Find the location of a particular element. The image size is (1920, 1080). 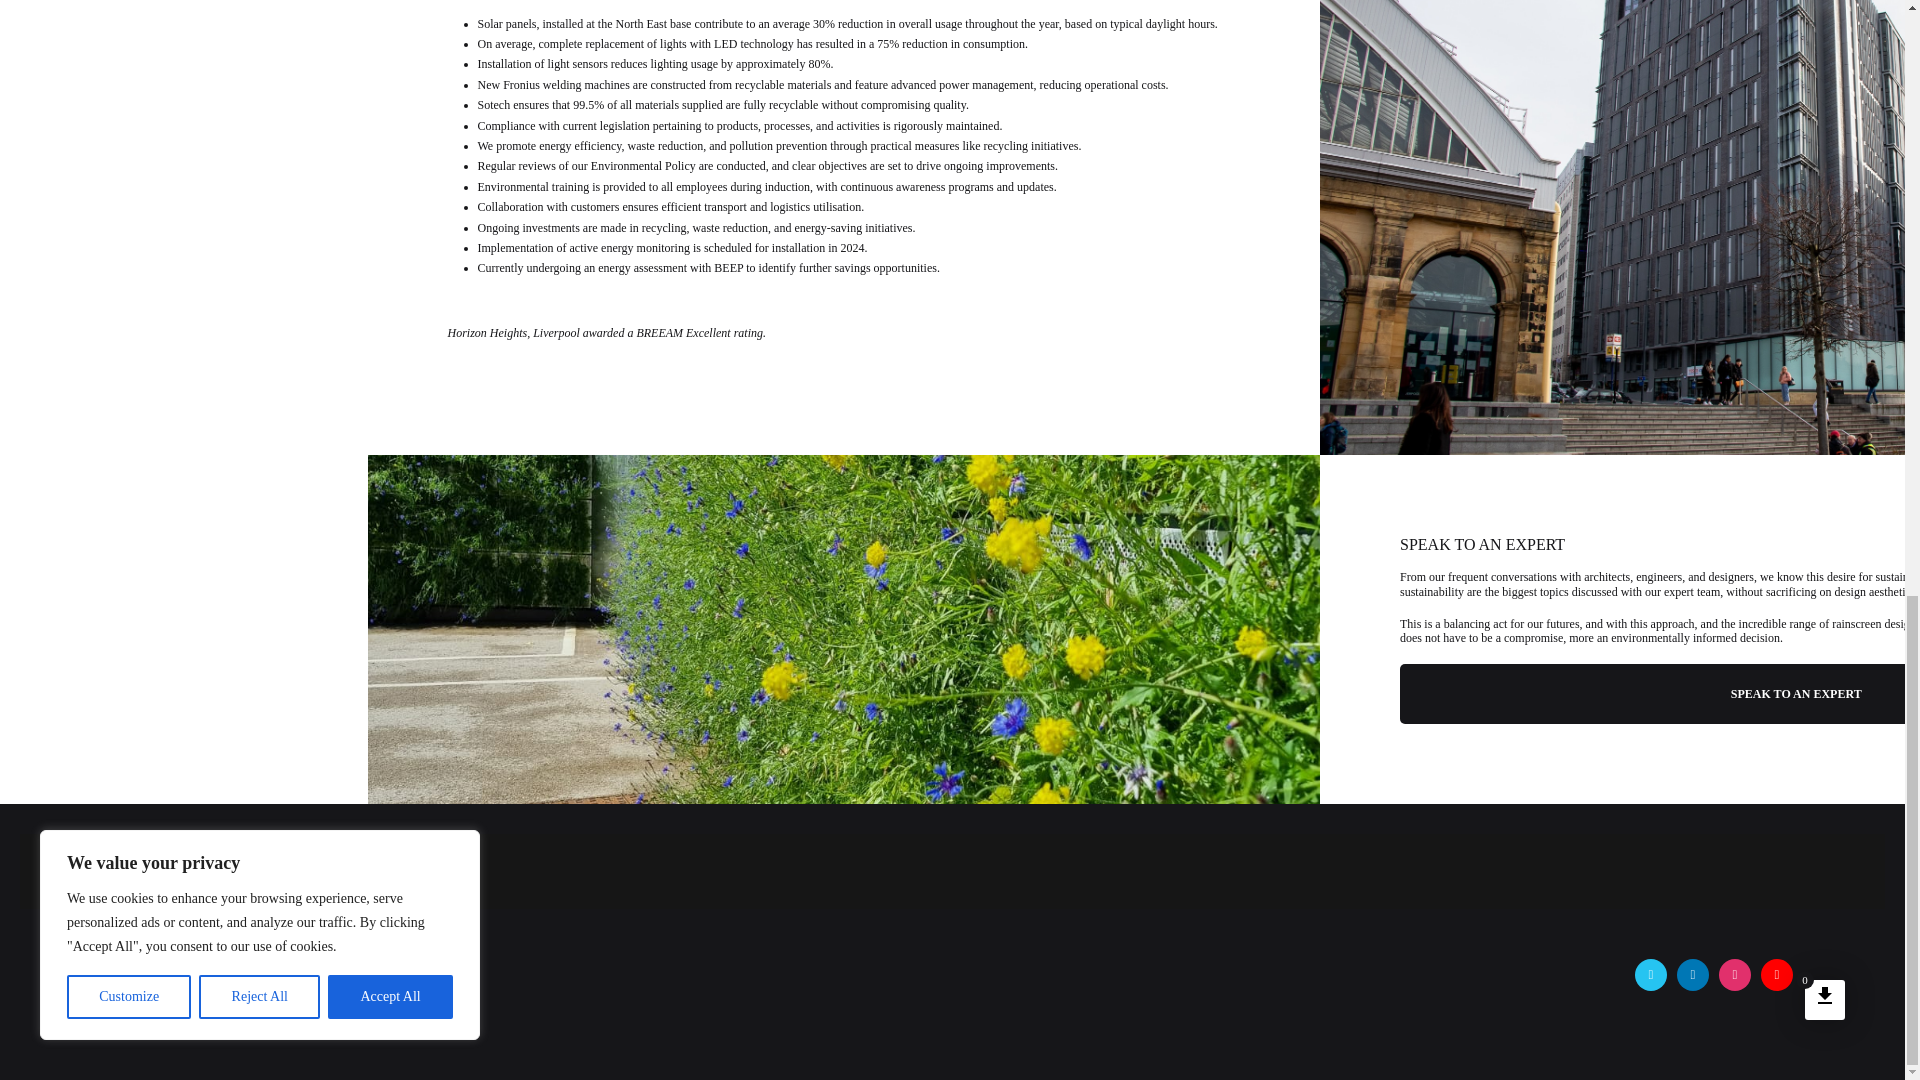

Instagram is located at coordinates (1734, 975).